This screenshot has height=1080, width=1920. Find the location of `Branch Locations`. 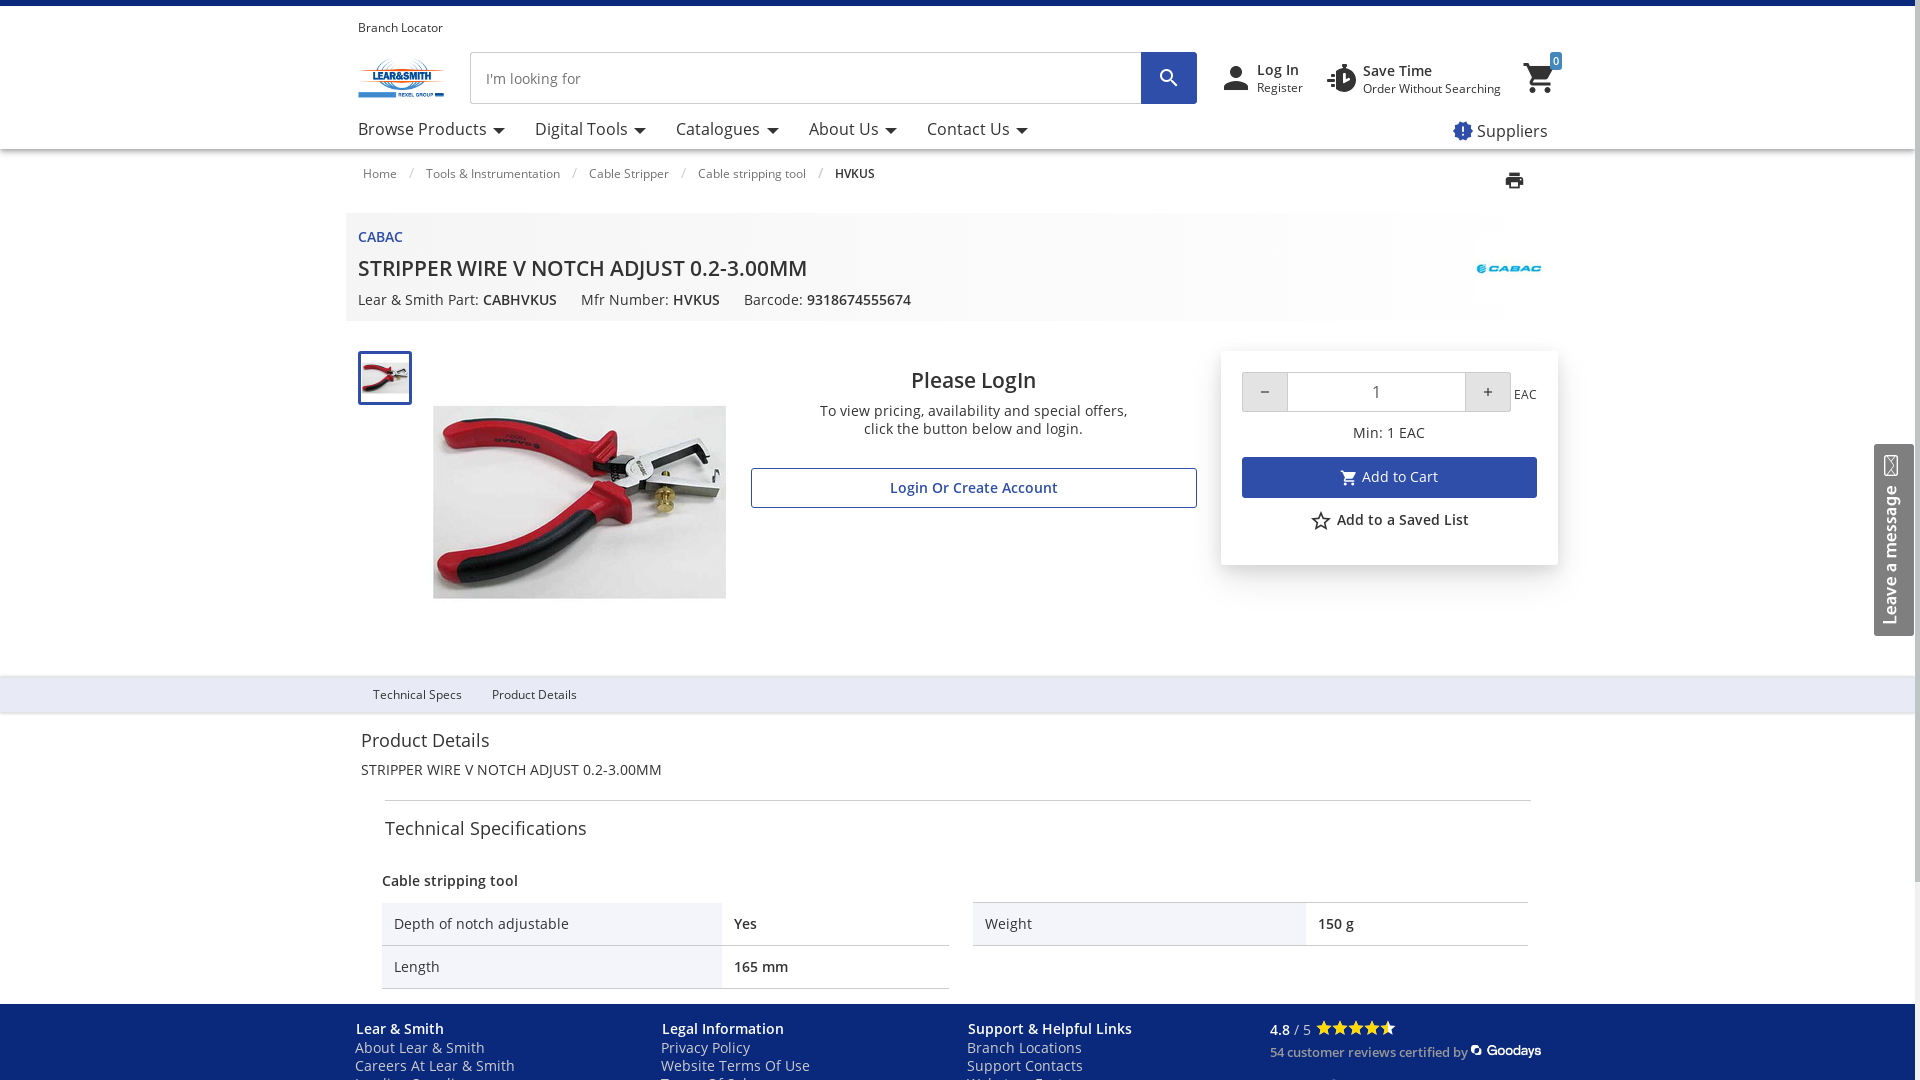

Branch Locations is located at coordinates (1024, 1048).